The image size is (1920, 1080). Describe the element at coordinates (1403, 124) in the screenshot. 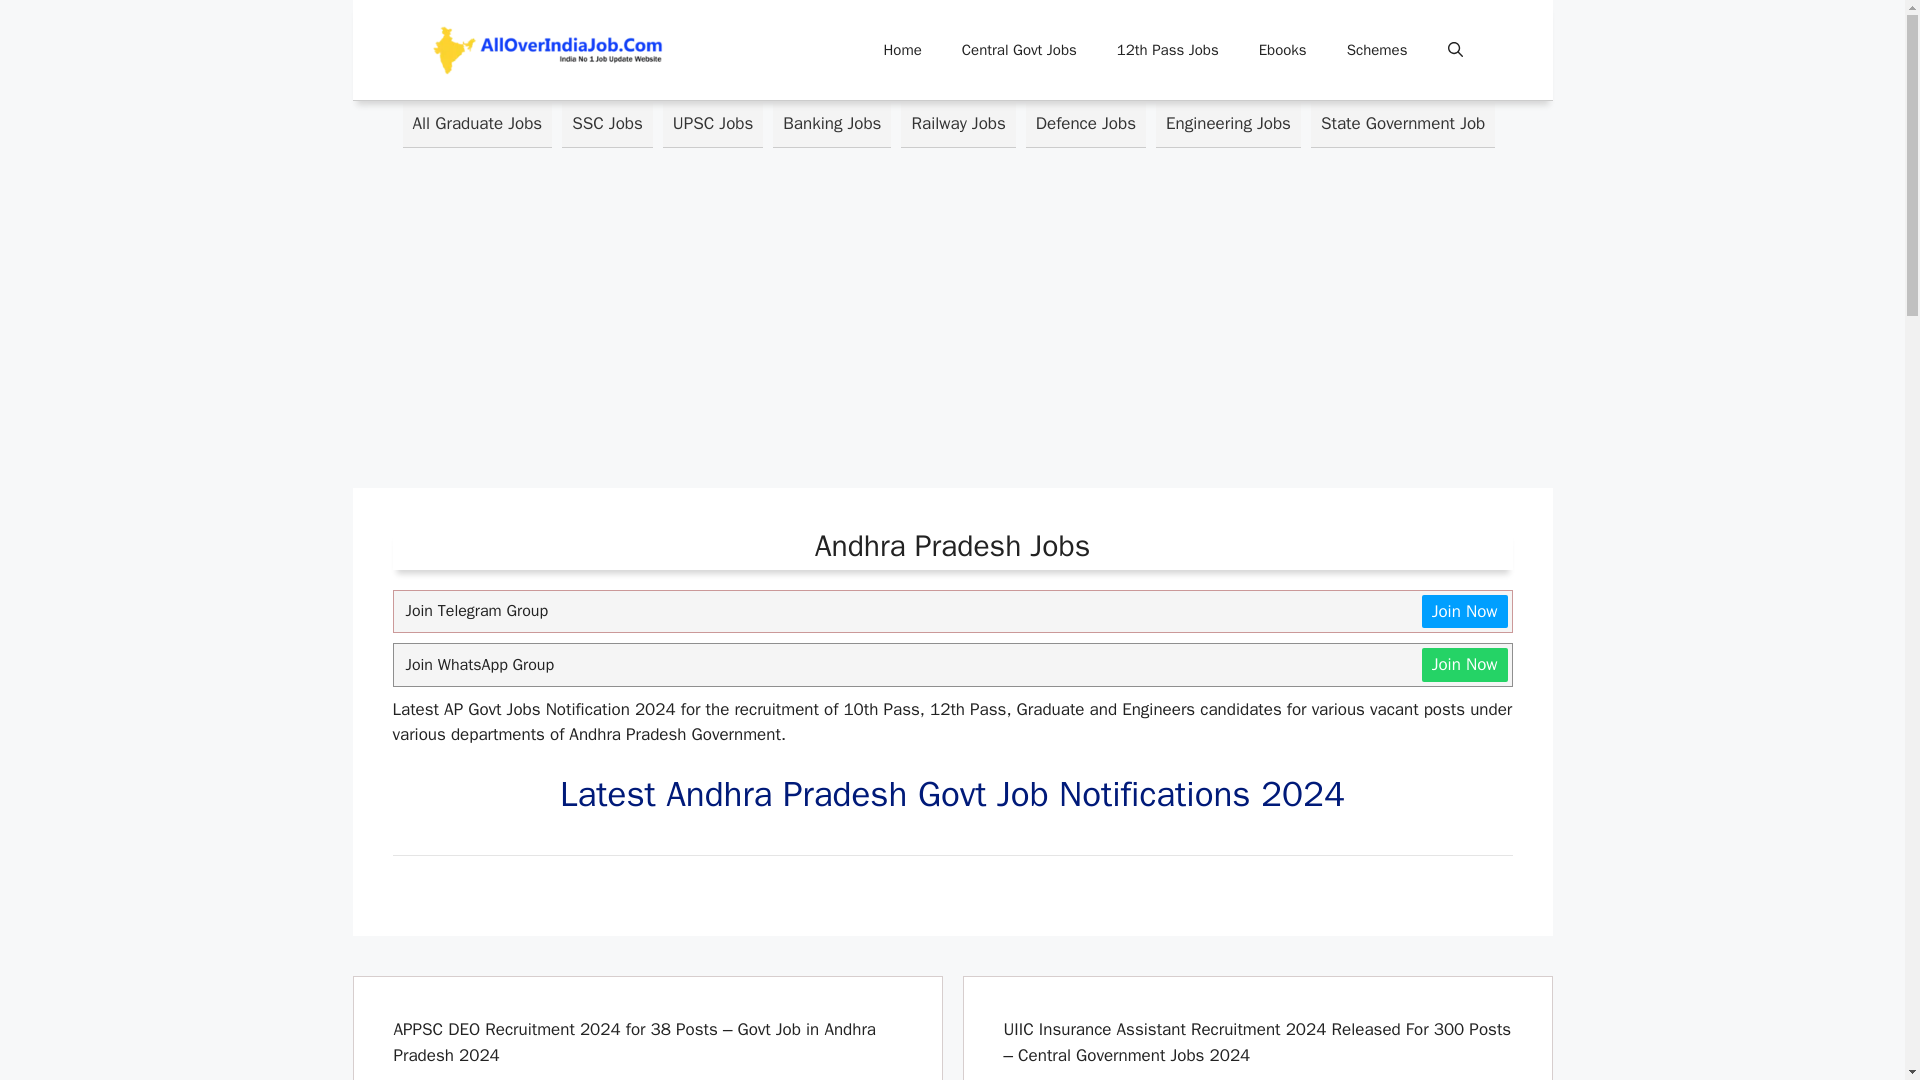

I see `State Government Job` at that location.